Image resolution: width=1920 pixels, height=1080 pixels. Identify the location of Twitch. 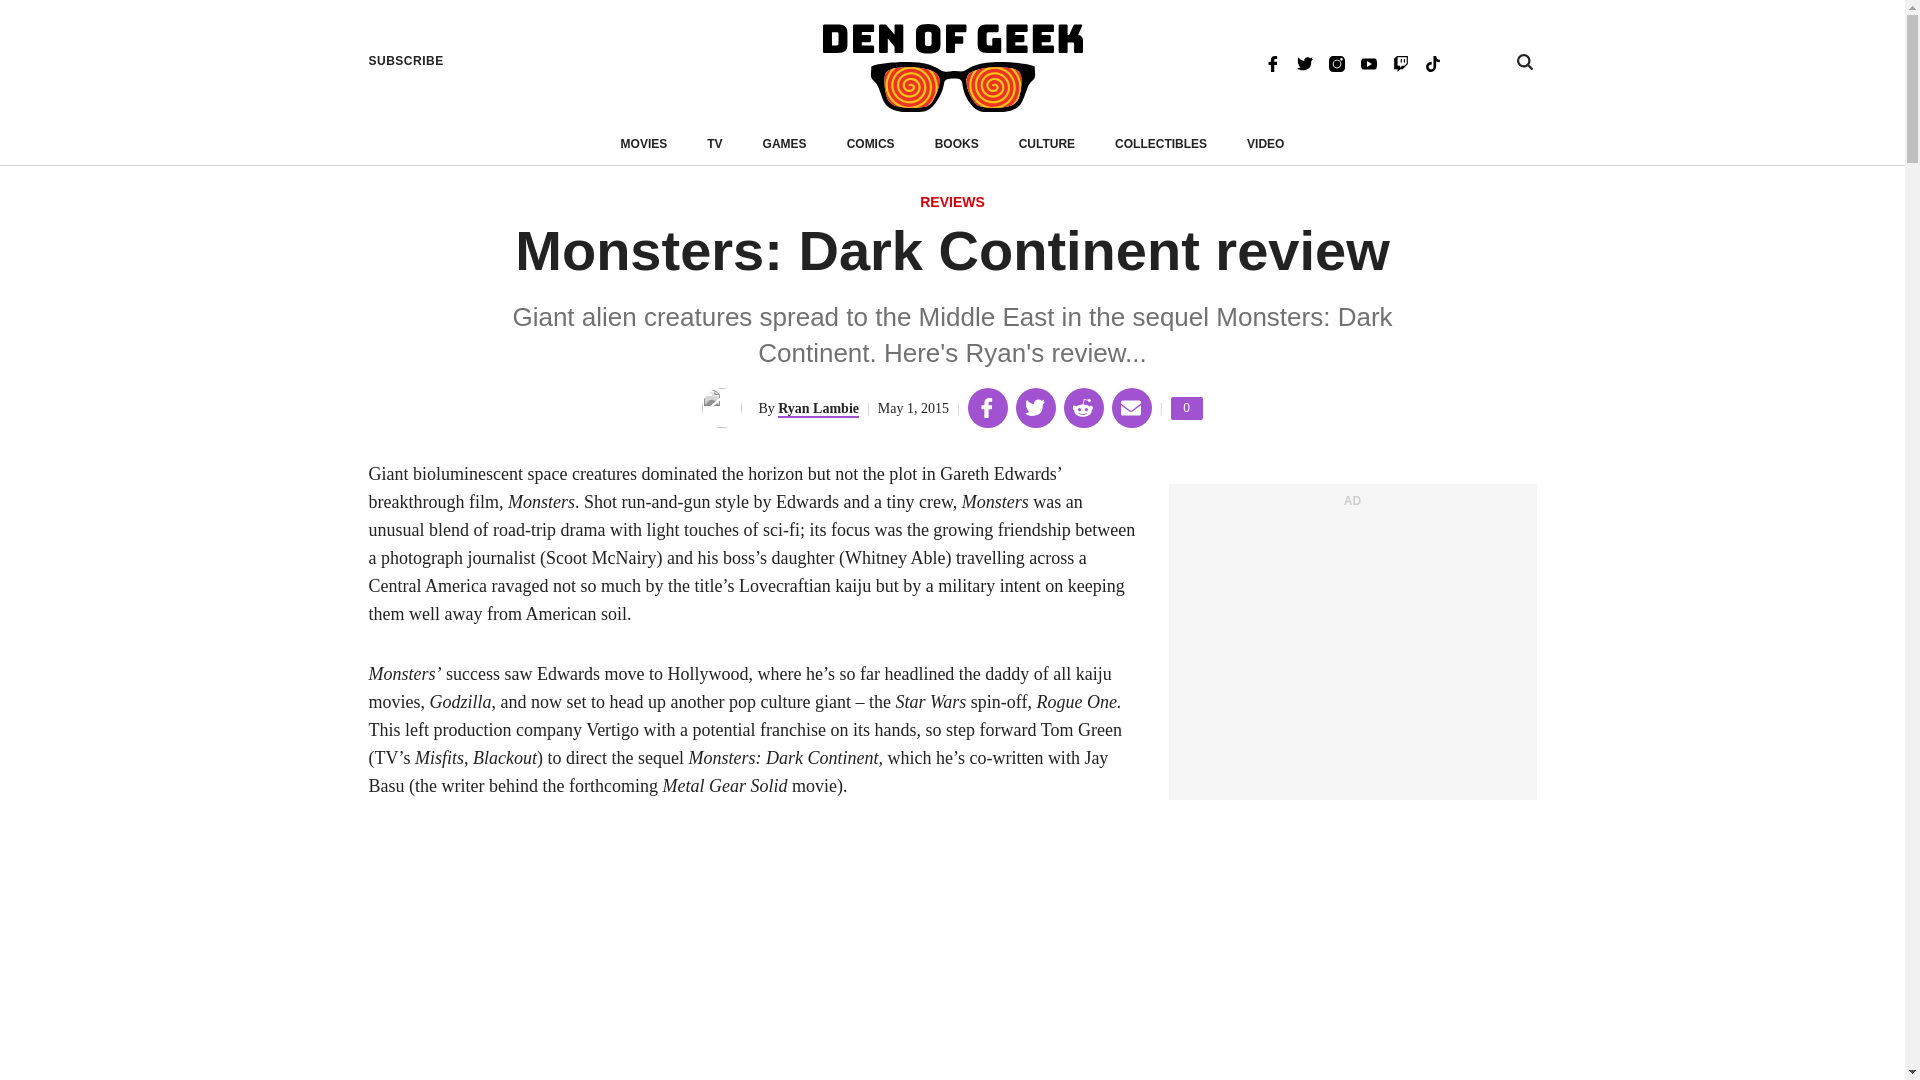
(1400, 62).